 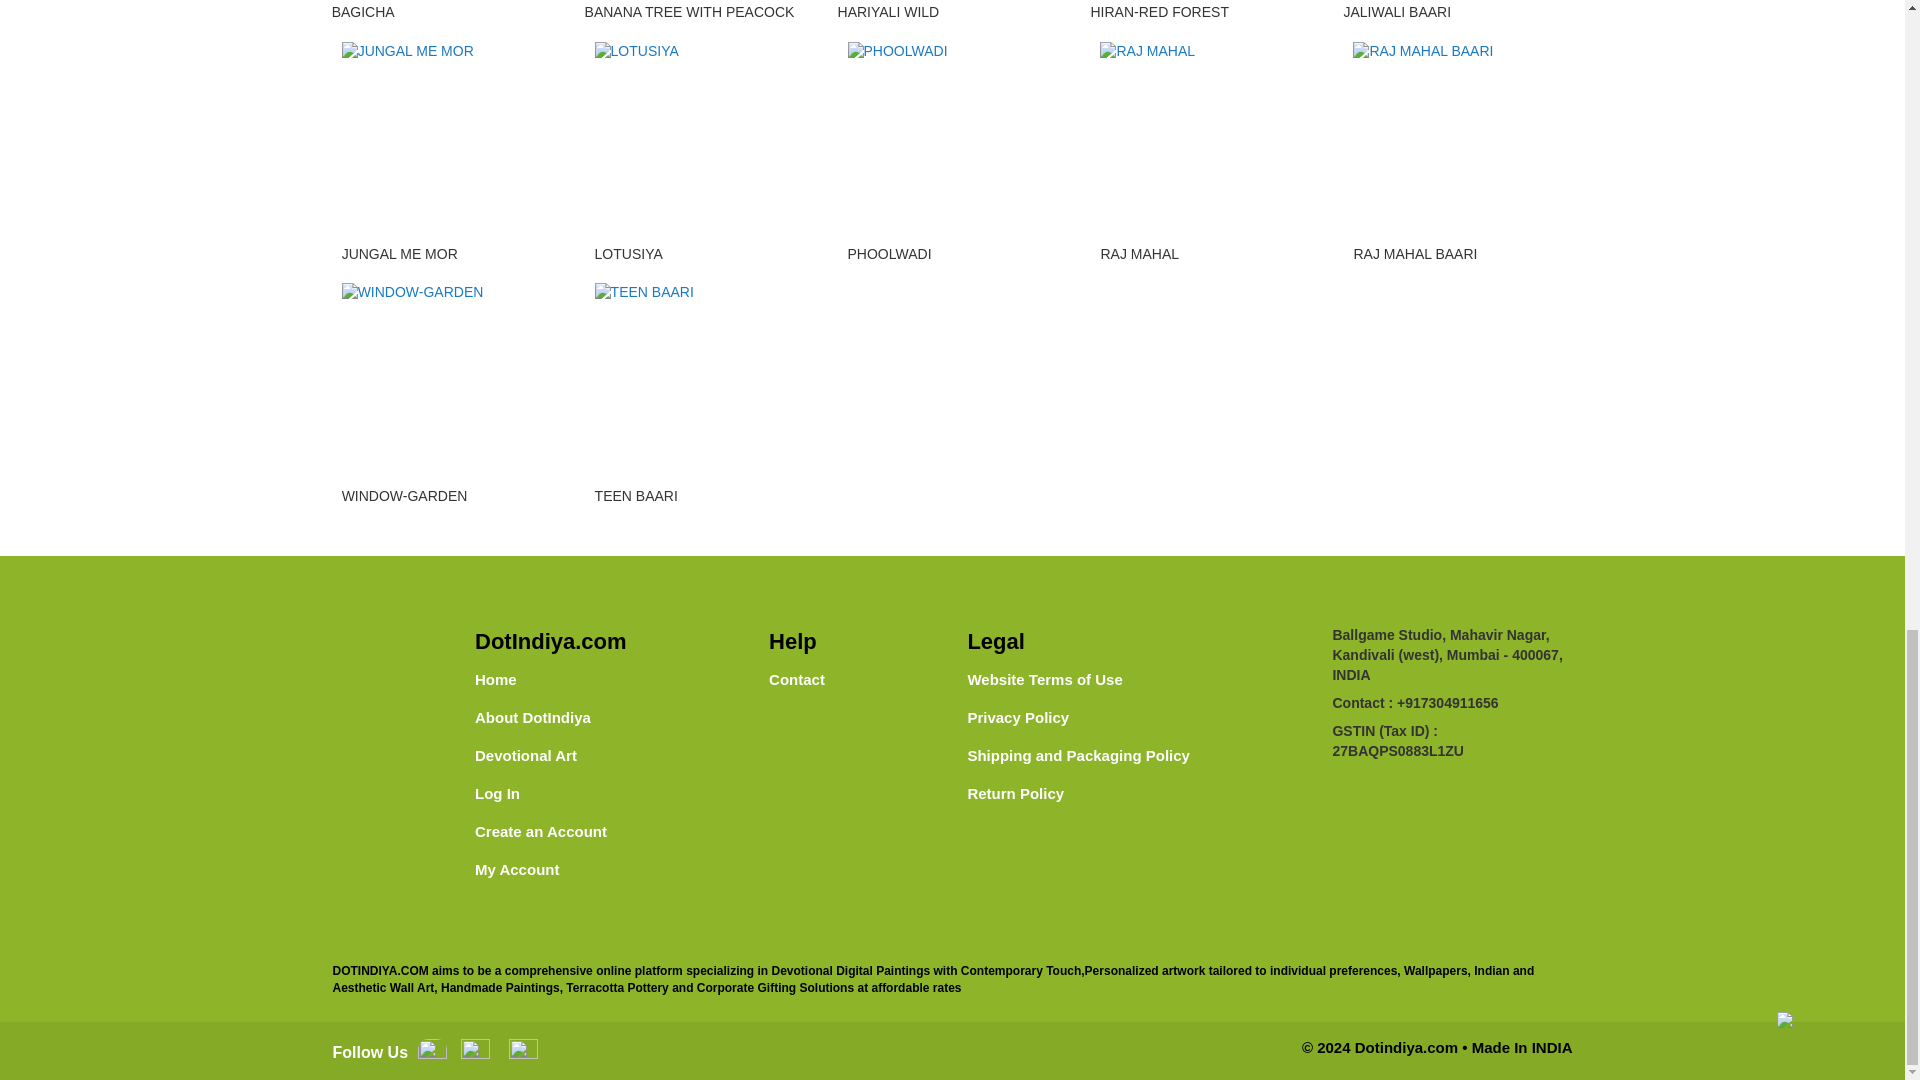 What do you see at coordinates (888, 12) in the screenshot?
I see `HARIYALI WILD ` at bounding box center [888, 12].